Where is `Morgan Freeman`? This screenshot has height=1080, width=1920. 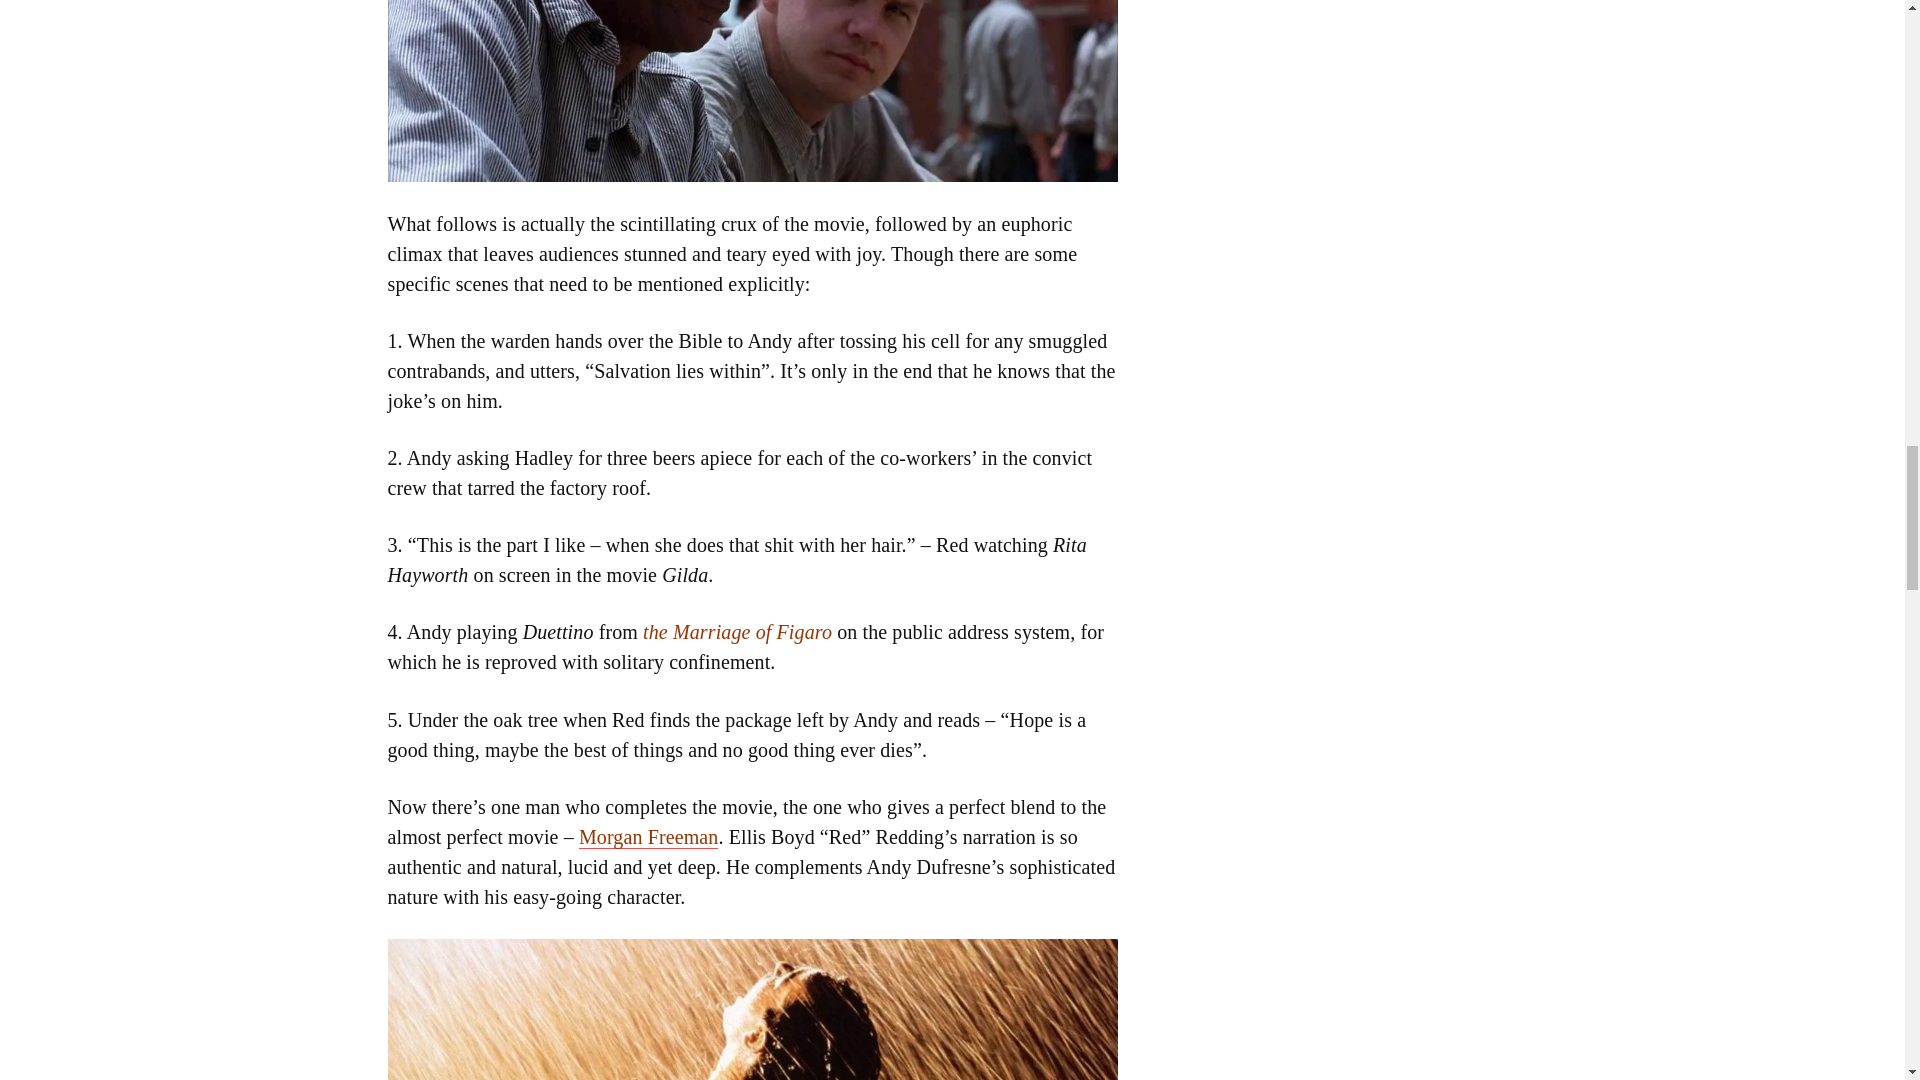
Morgan Freeman is located at coordinates (648, 837).